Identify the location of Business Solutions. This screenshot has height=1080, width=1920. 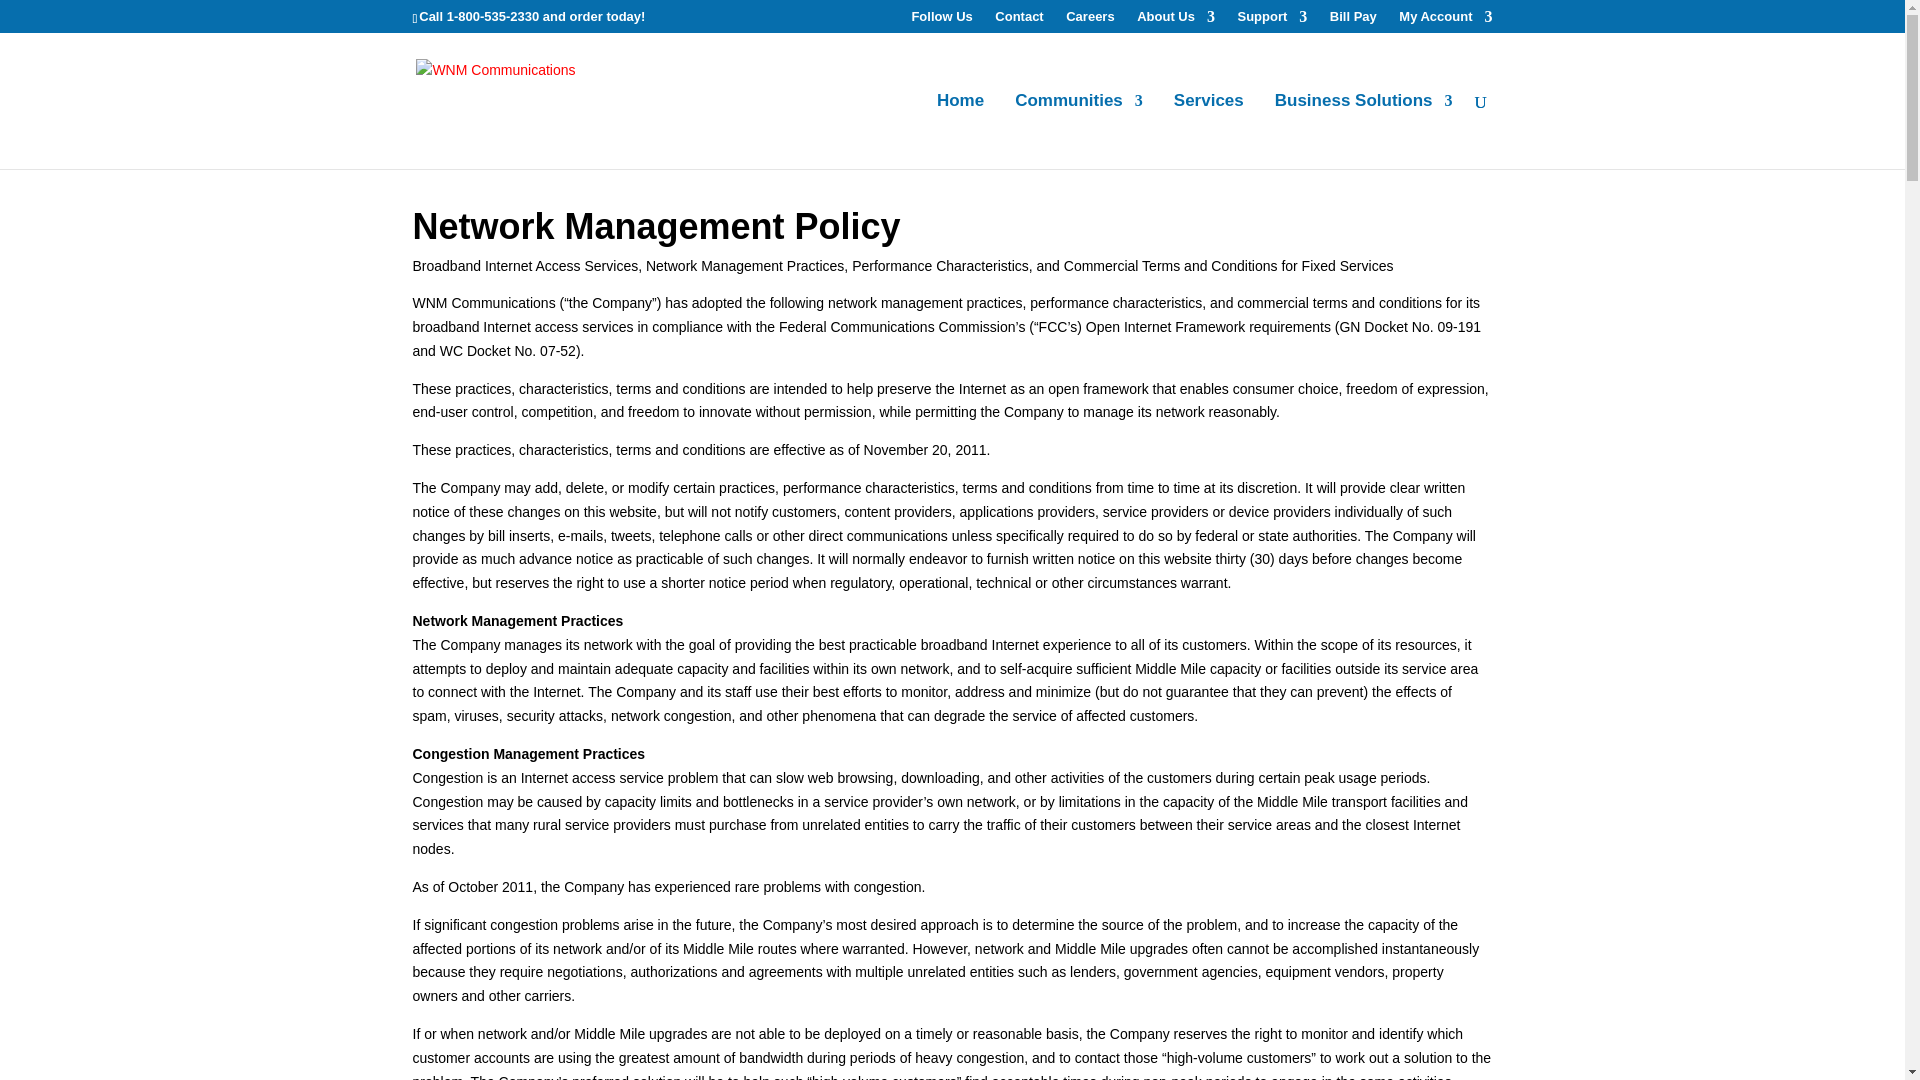
(1361, 130).